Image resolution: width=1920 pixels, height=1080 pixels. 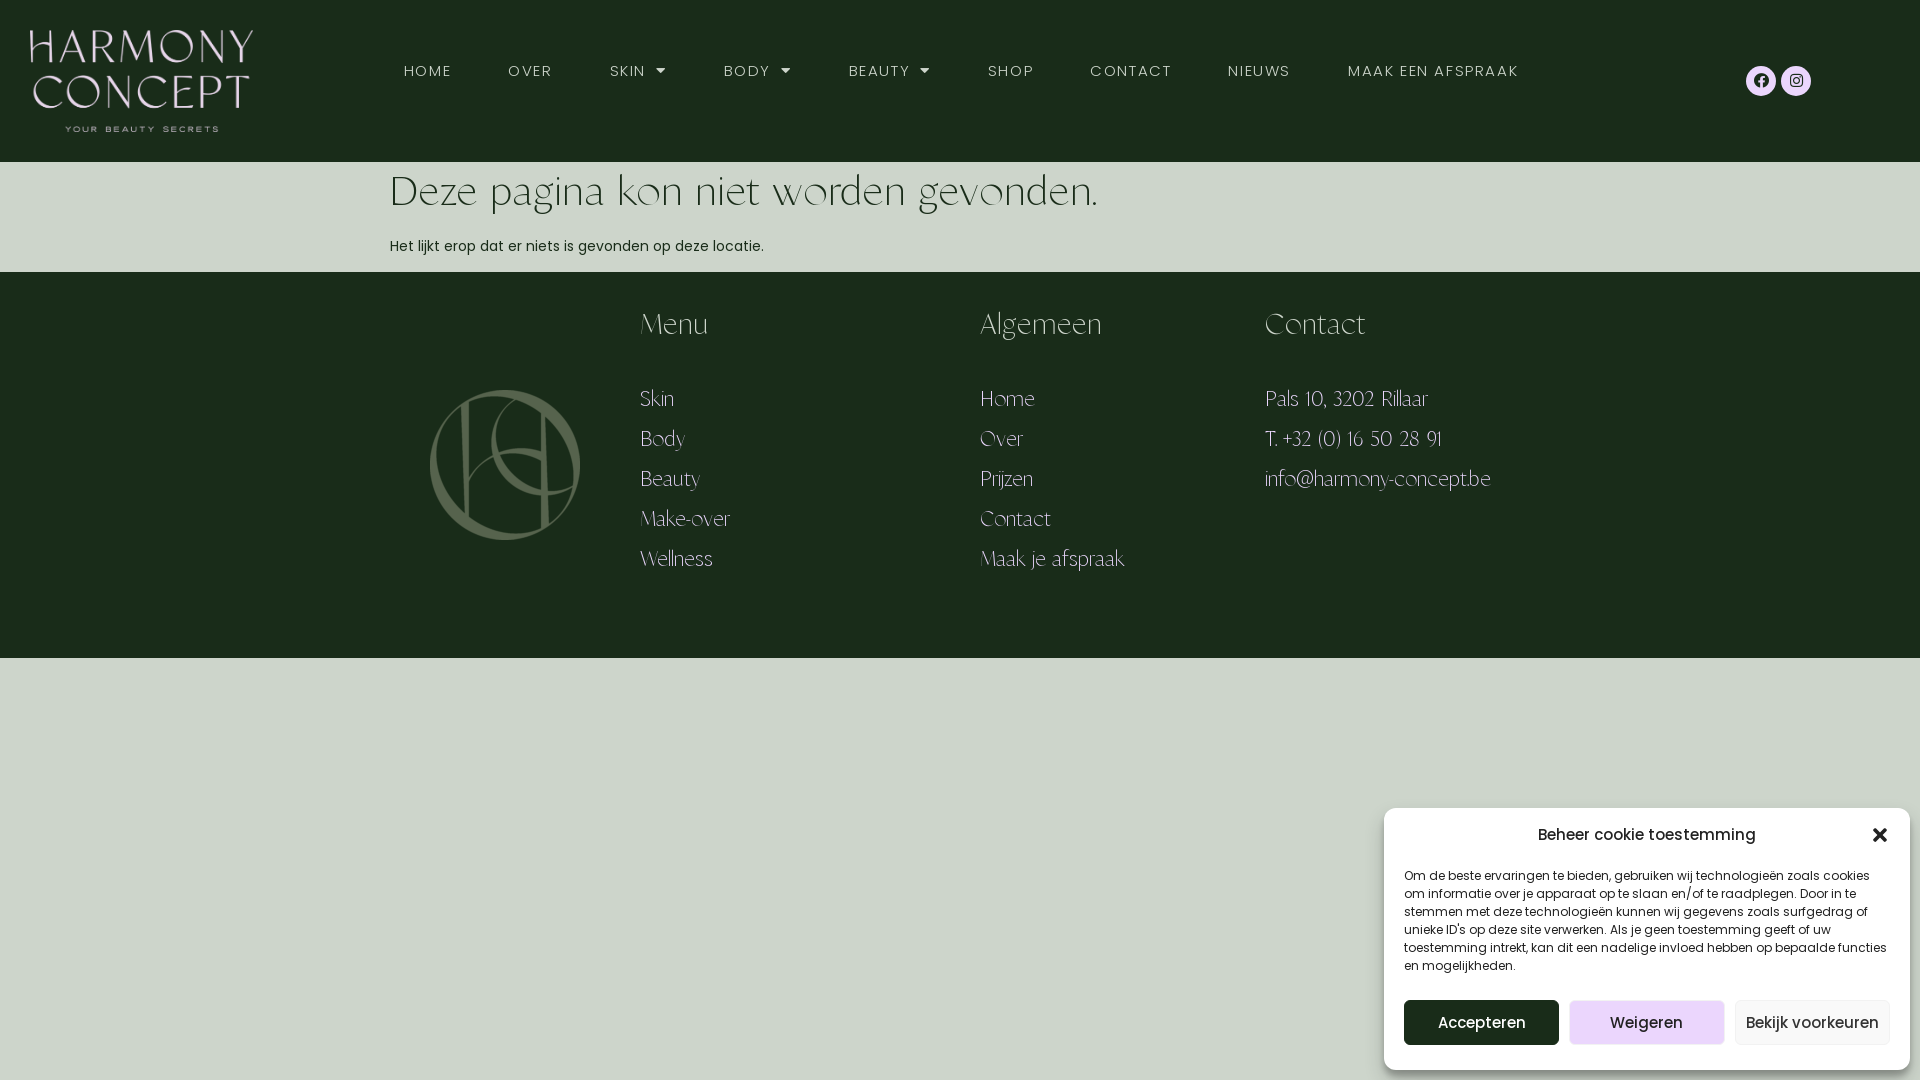 What do you see at coordinates (530, 71) in the screenshot?
I see `OVER` at bounding box center [530, 71].